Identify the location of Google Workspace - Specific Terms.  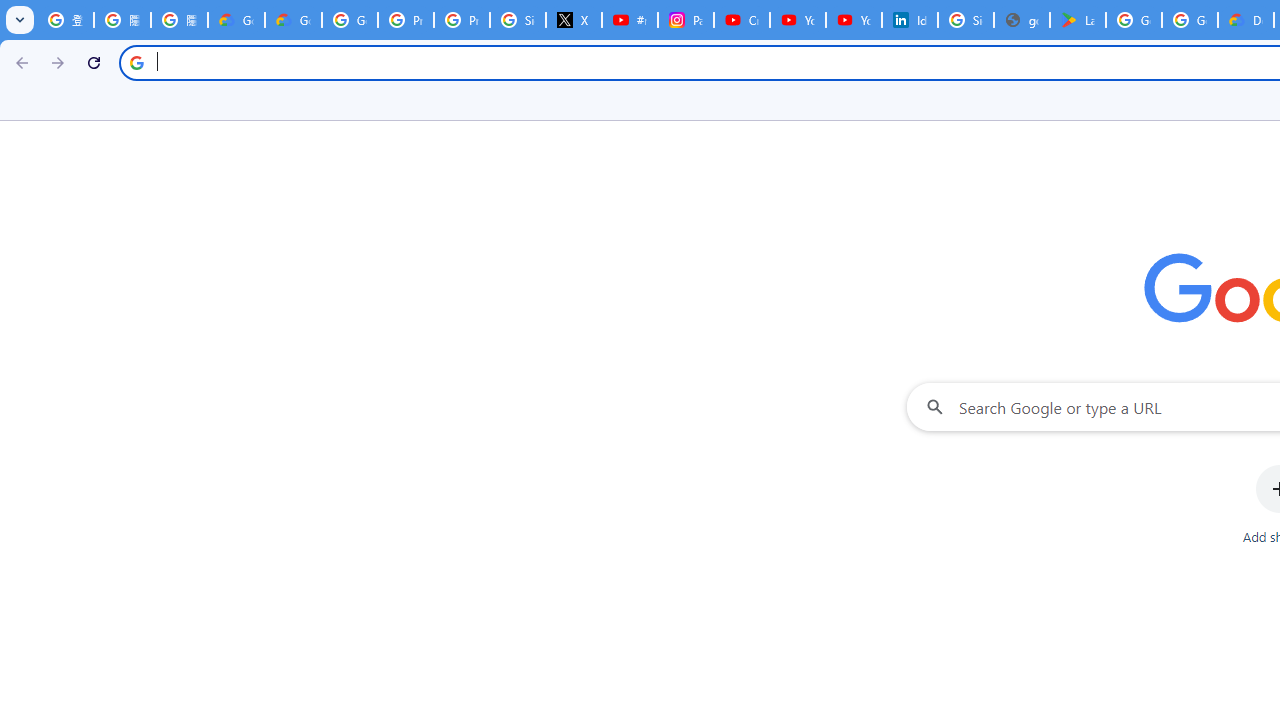
(1190, 20).